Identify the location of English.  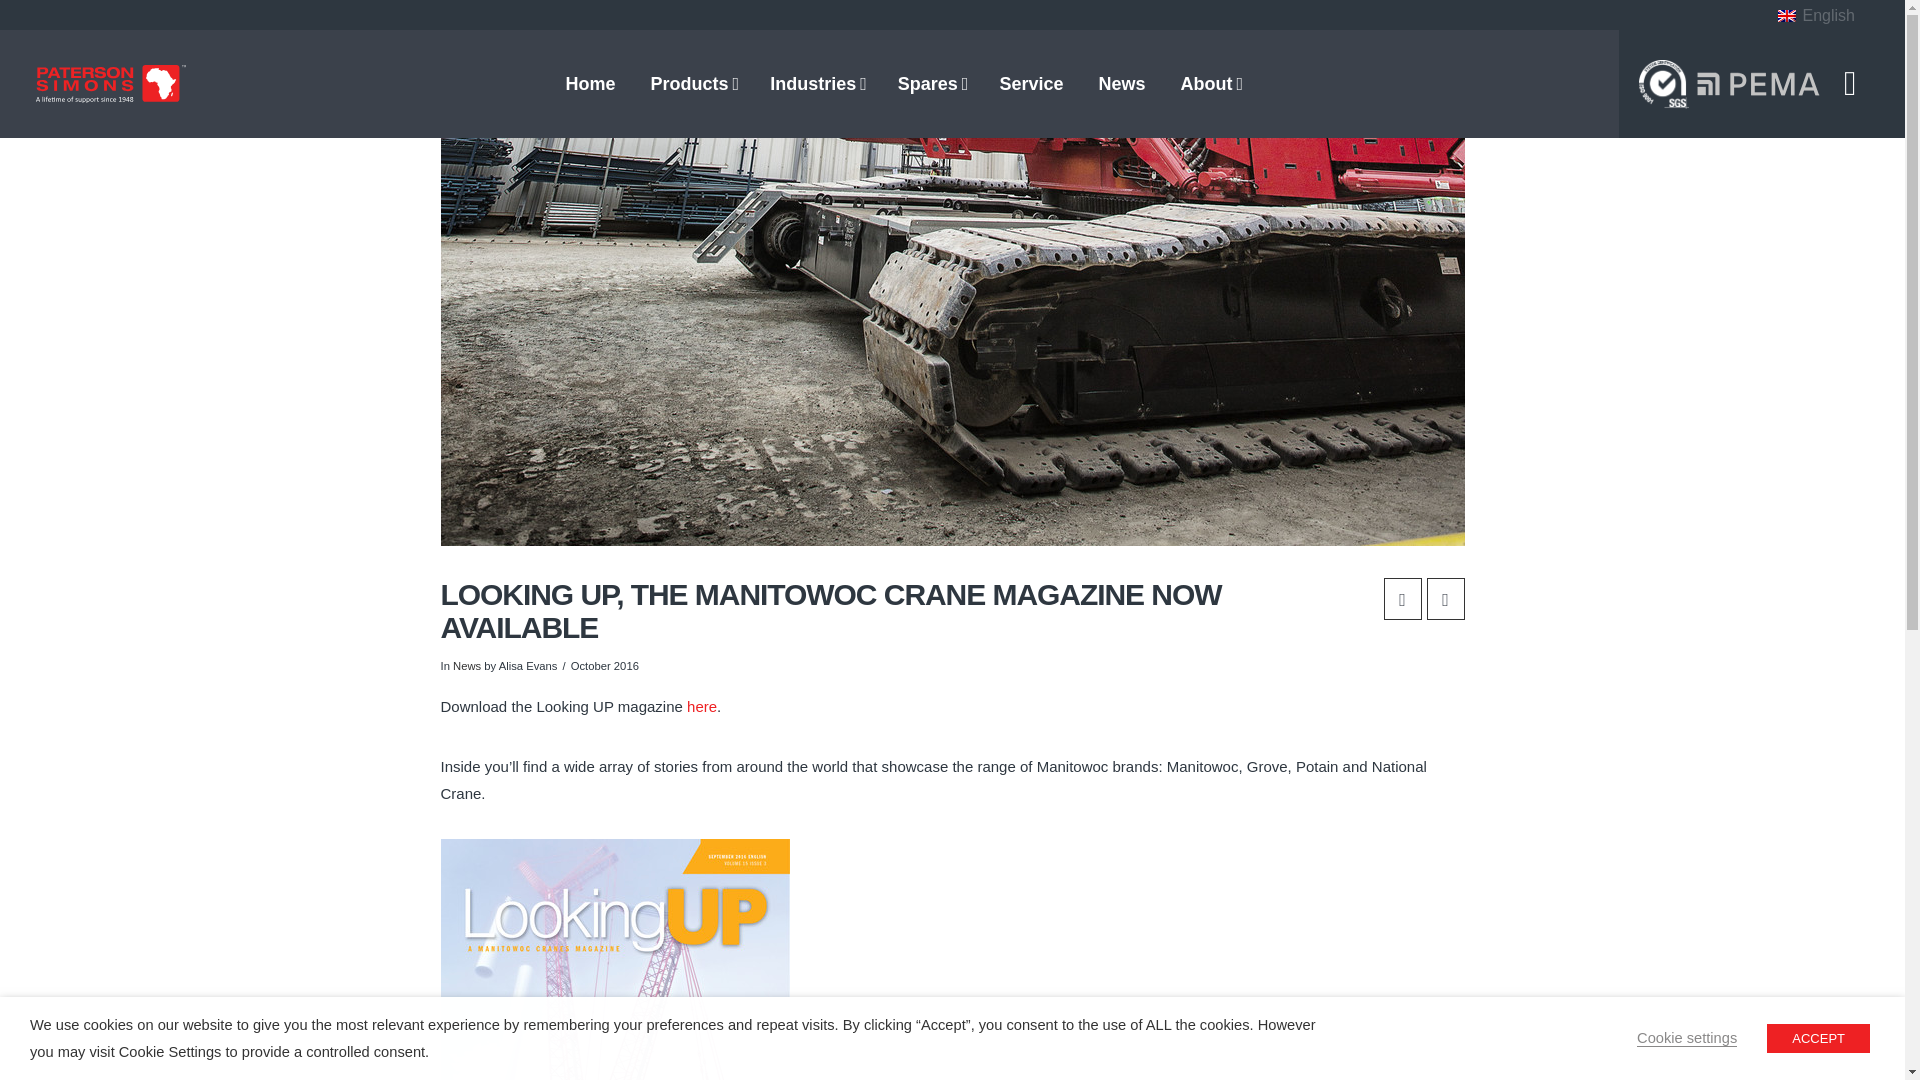
(1816, 17).